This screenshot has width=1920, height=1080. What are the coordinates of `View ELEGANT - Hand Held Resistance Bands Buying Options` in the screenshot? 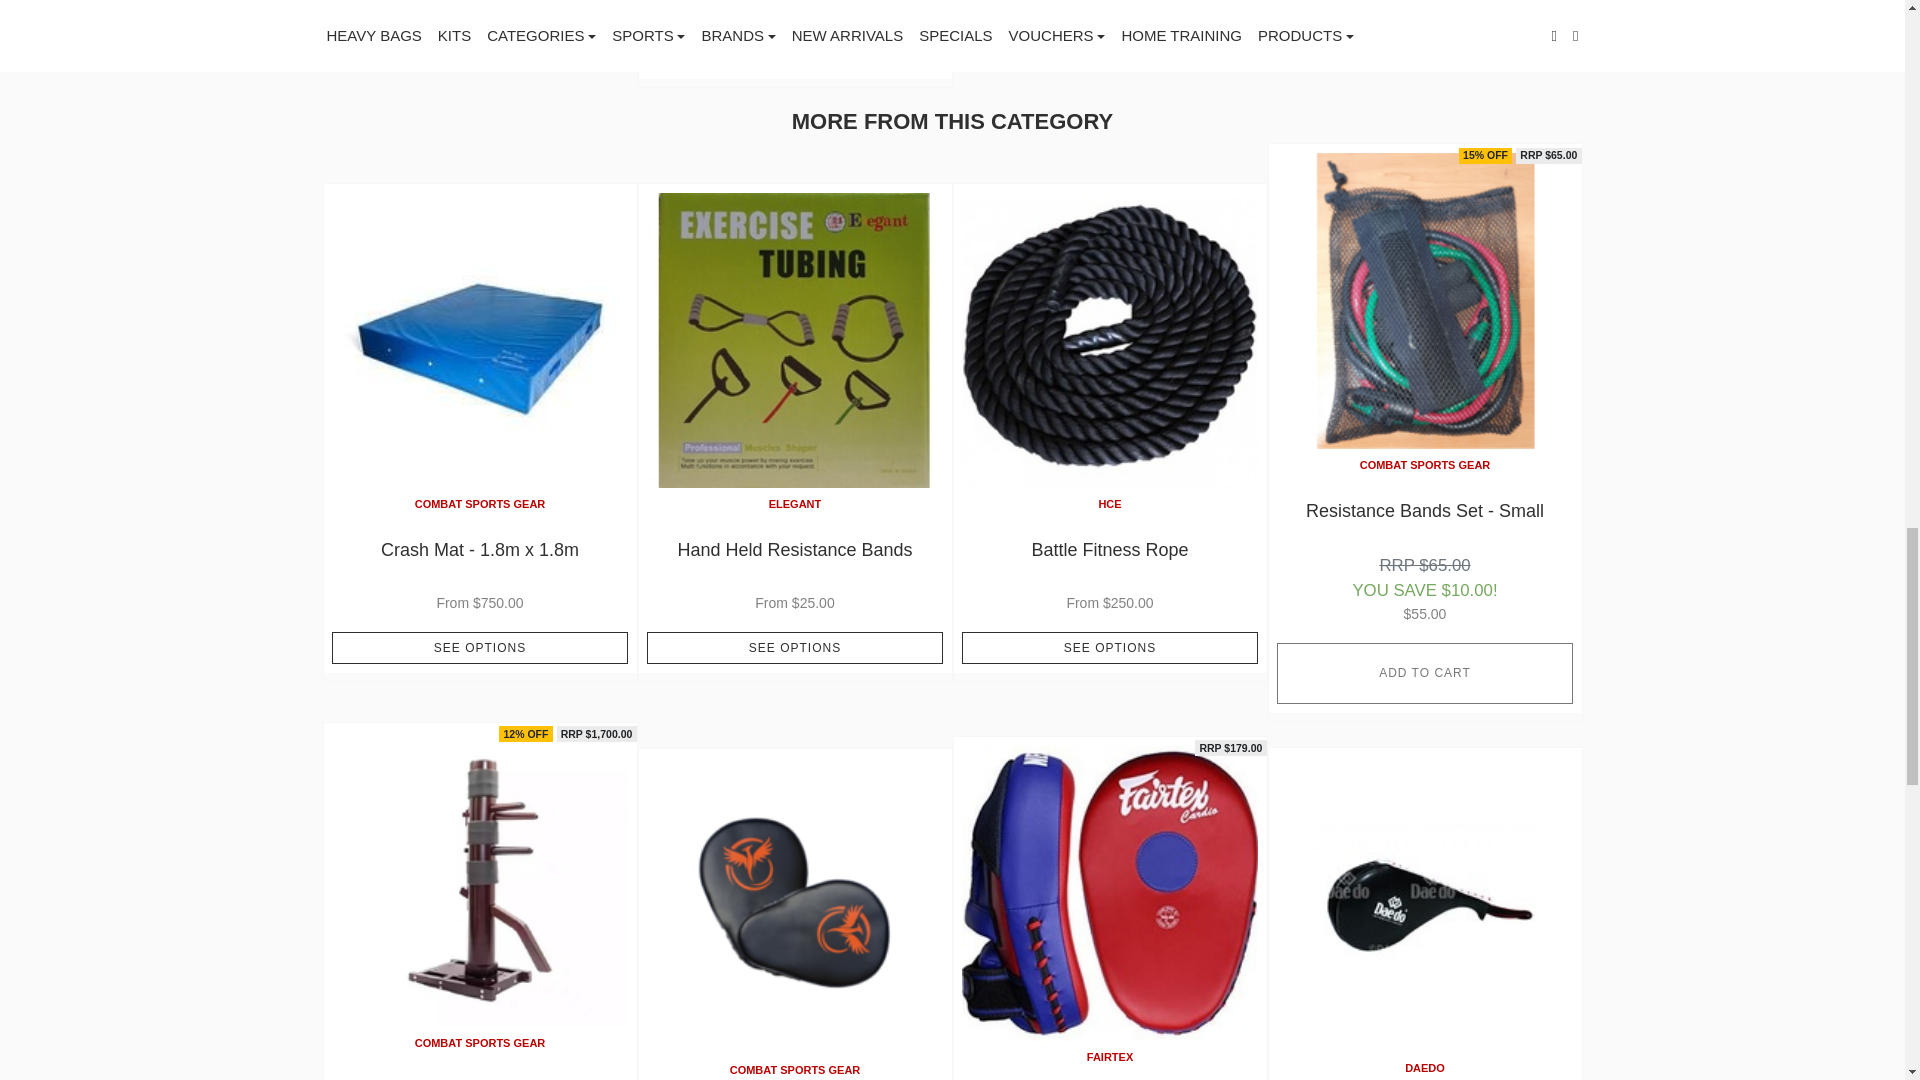 It's located at (794, 648).